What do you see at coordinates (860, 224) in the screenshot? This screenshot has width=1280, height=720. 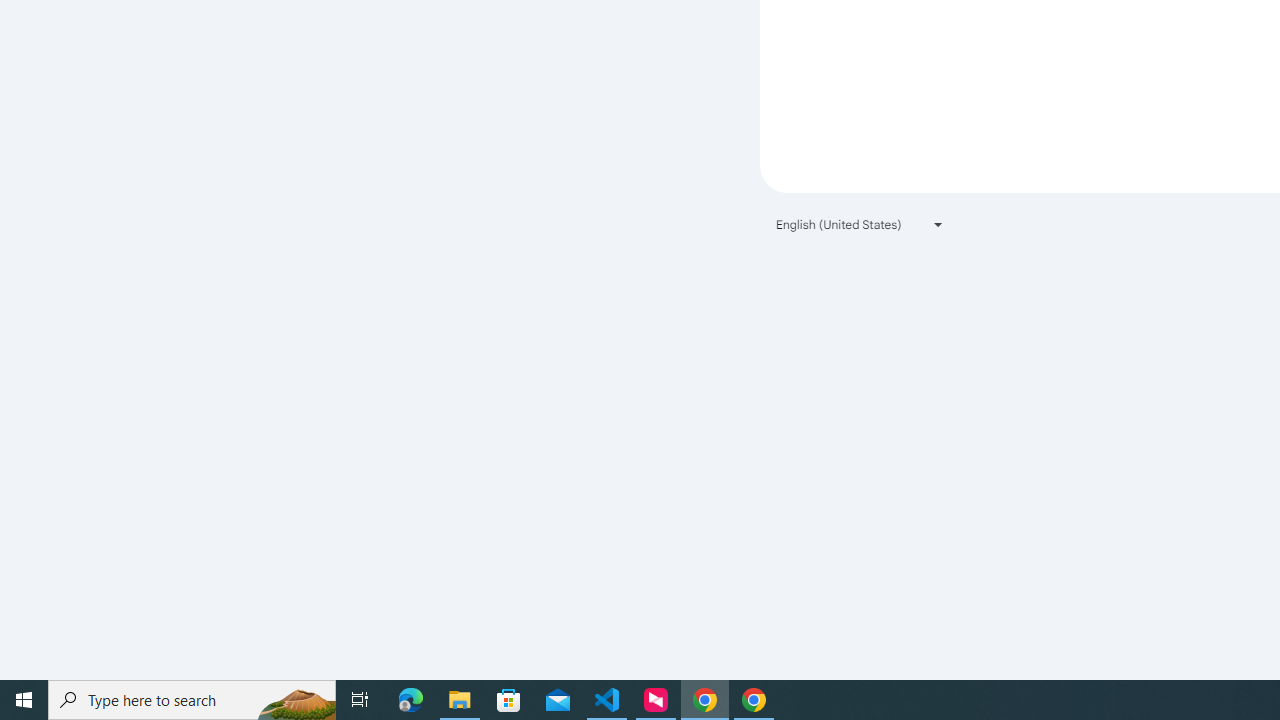 I see `English (United States)` at bounding box center [860, 224].